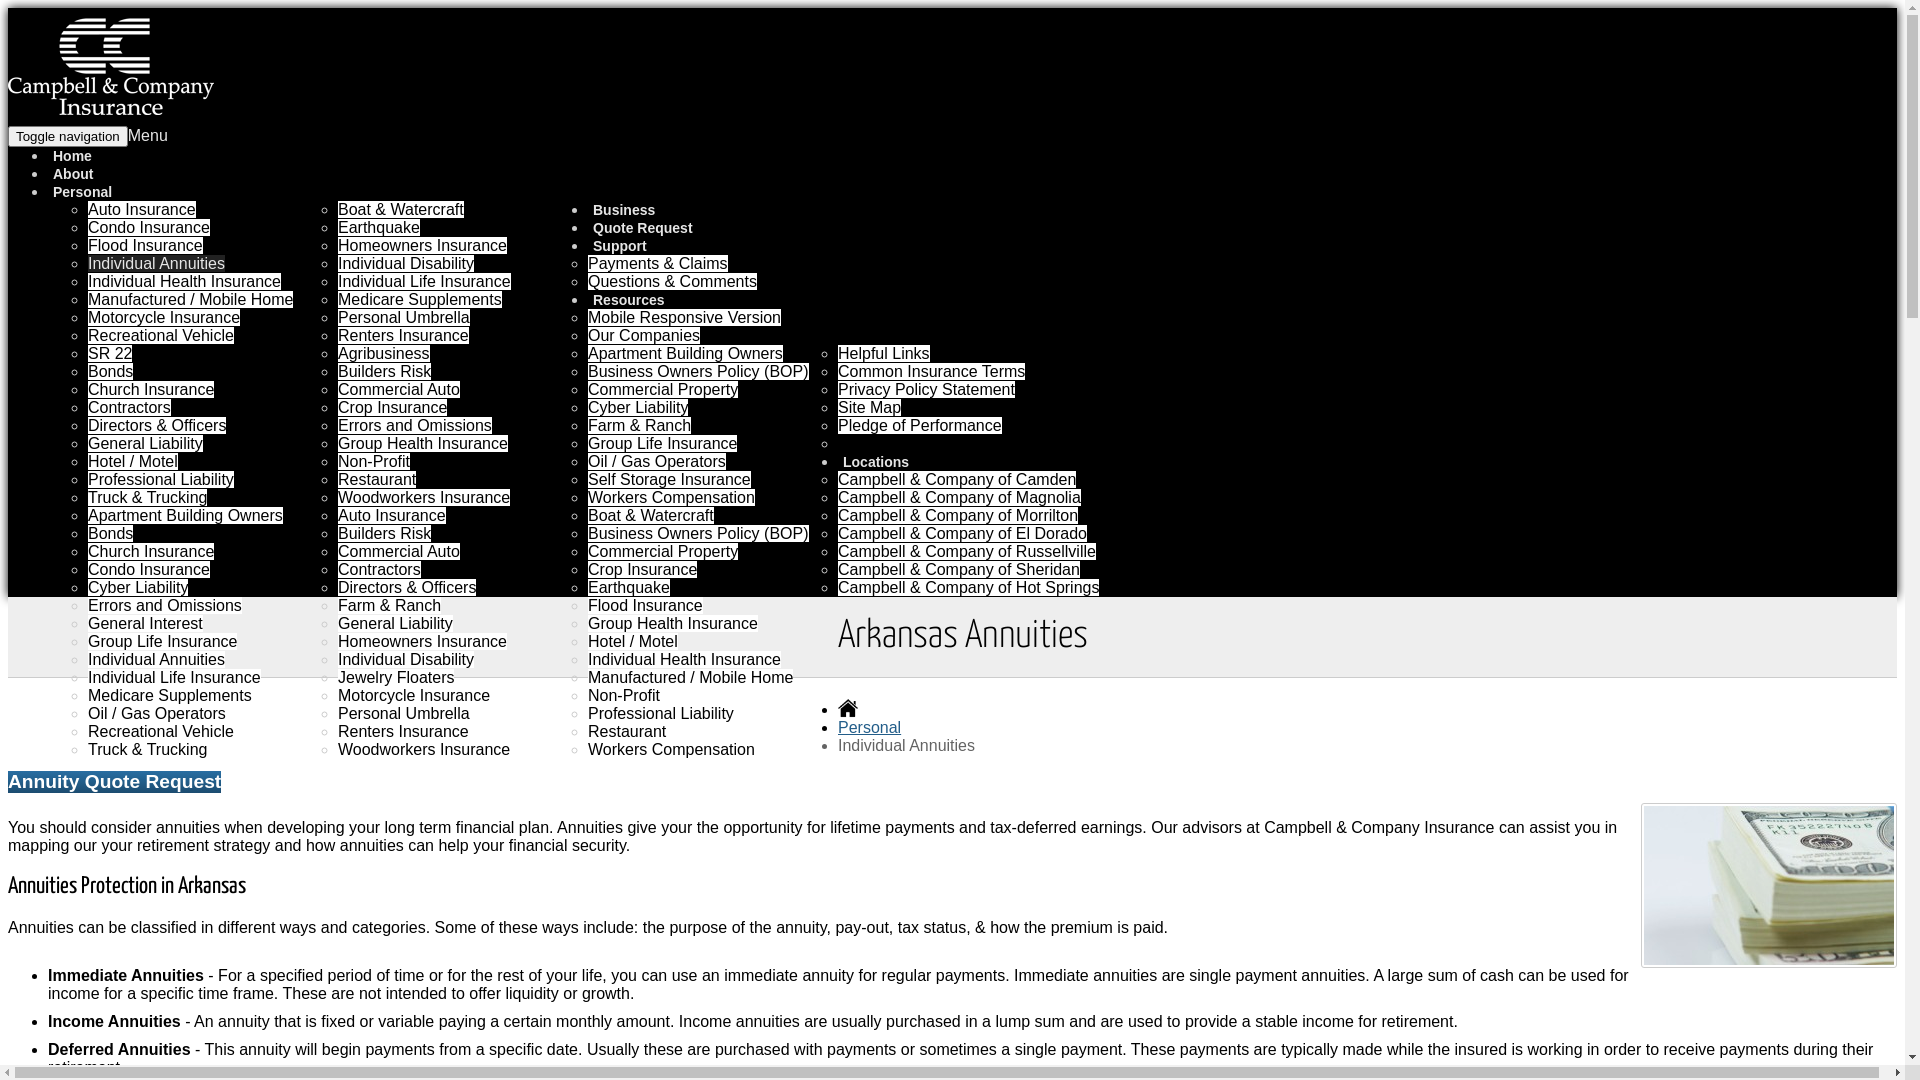 This screenshot has width=1920, height=1080. I want to click on Mobile Responsive Version, so click(684, 318).